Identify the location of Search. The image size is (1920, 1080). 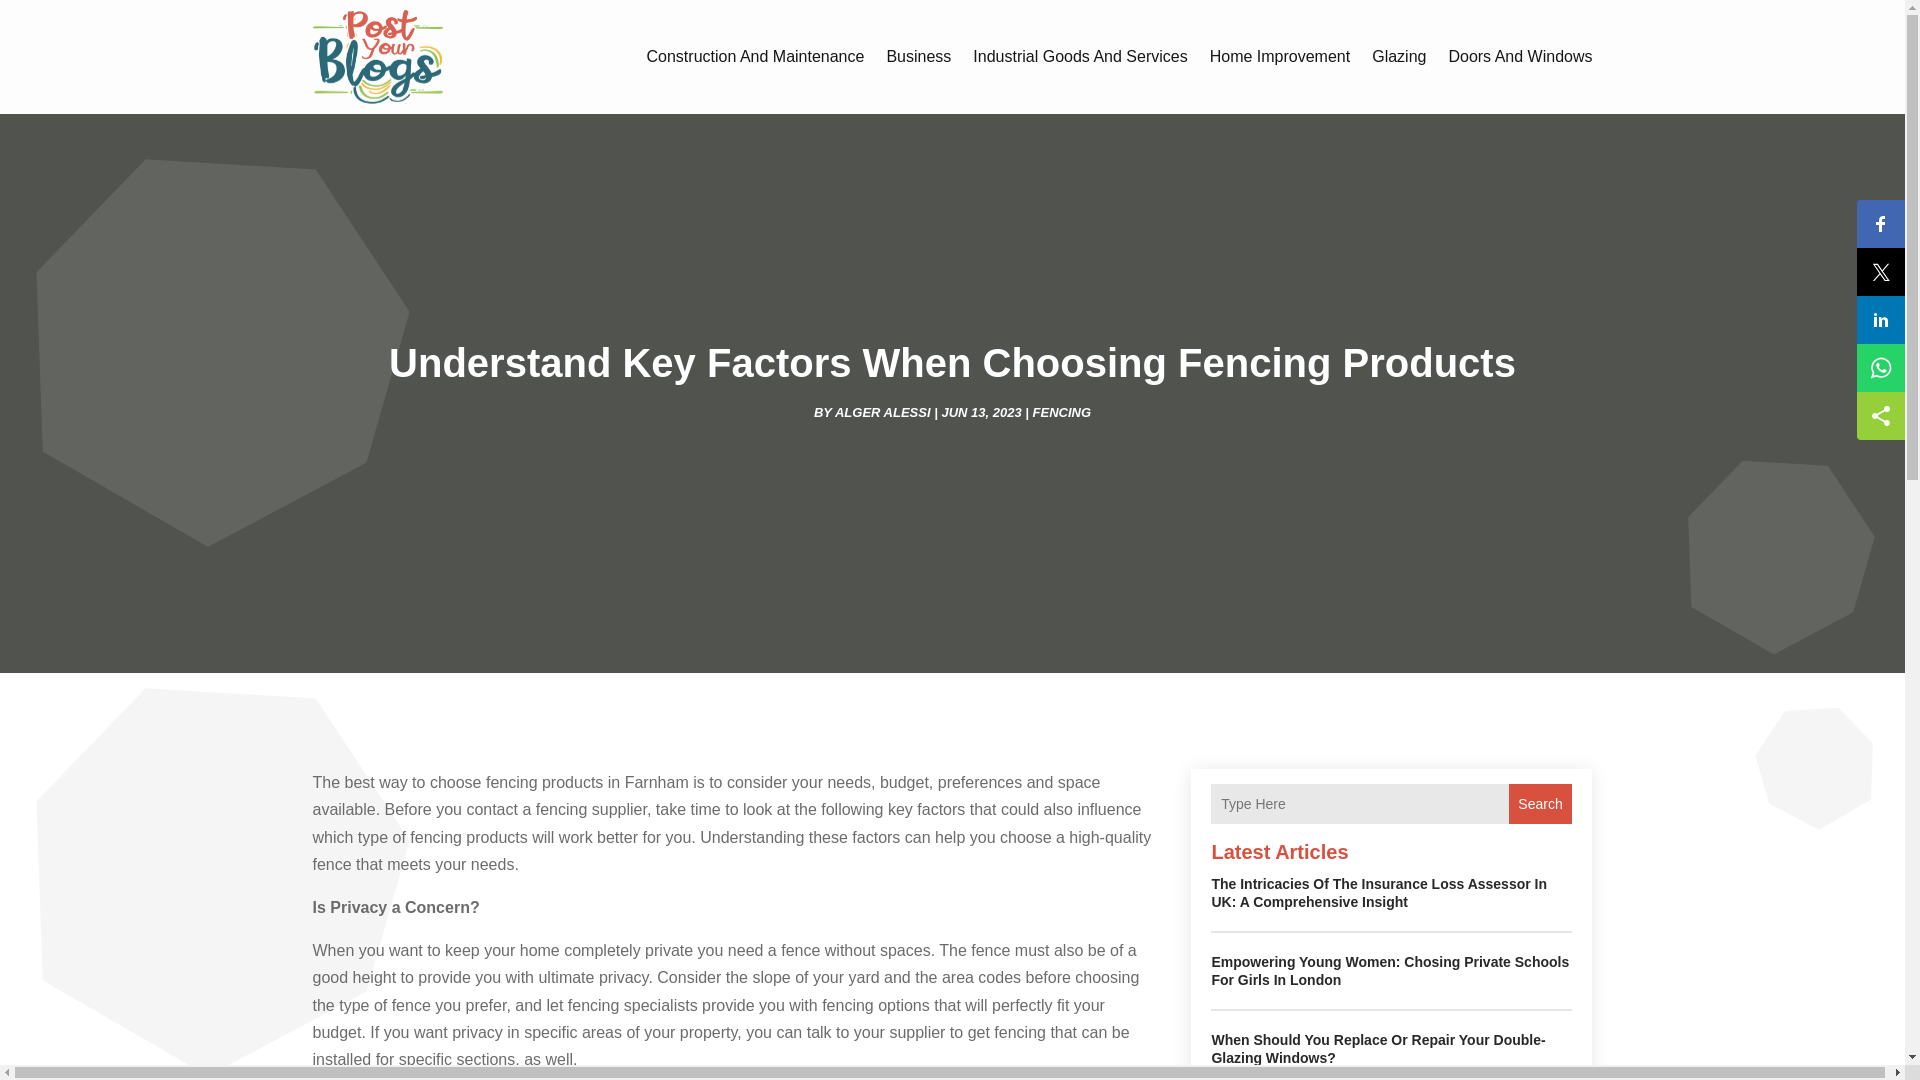
(1540, 804).